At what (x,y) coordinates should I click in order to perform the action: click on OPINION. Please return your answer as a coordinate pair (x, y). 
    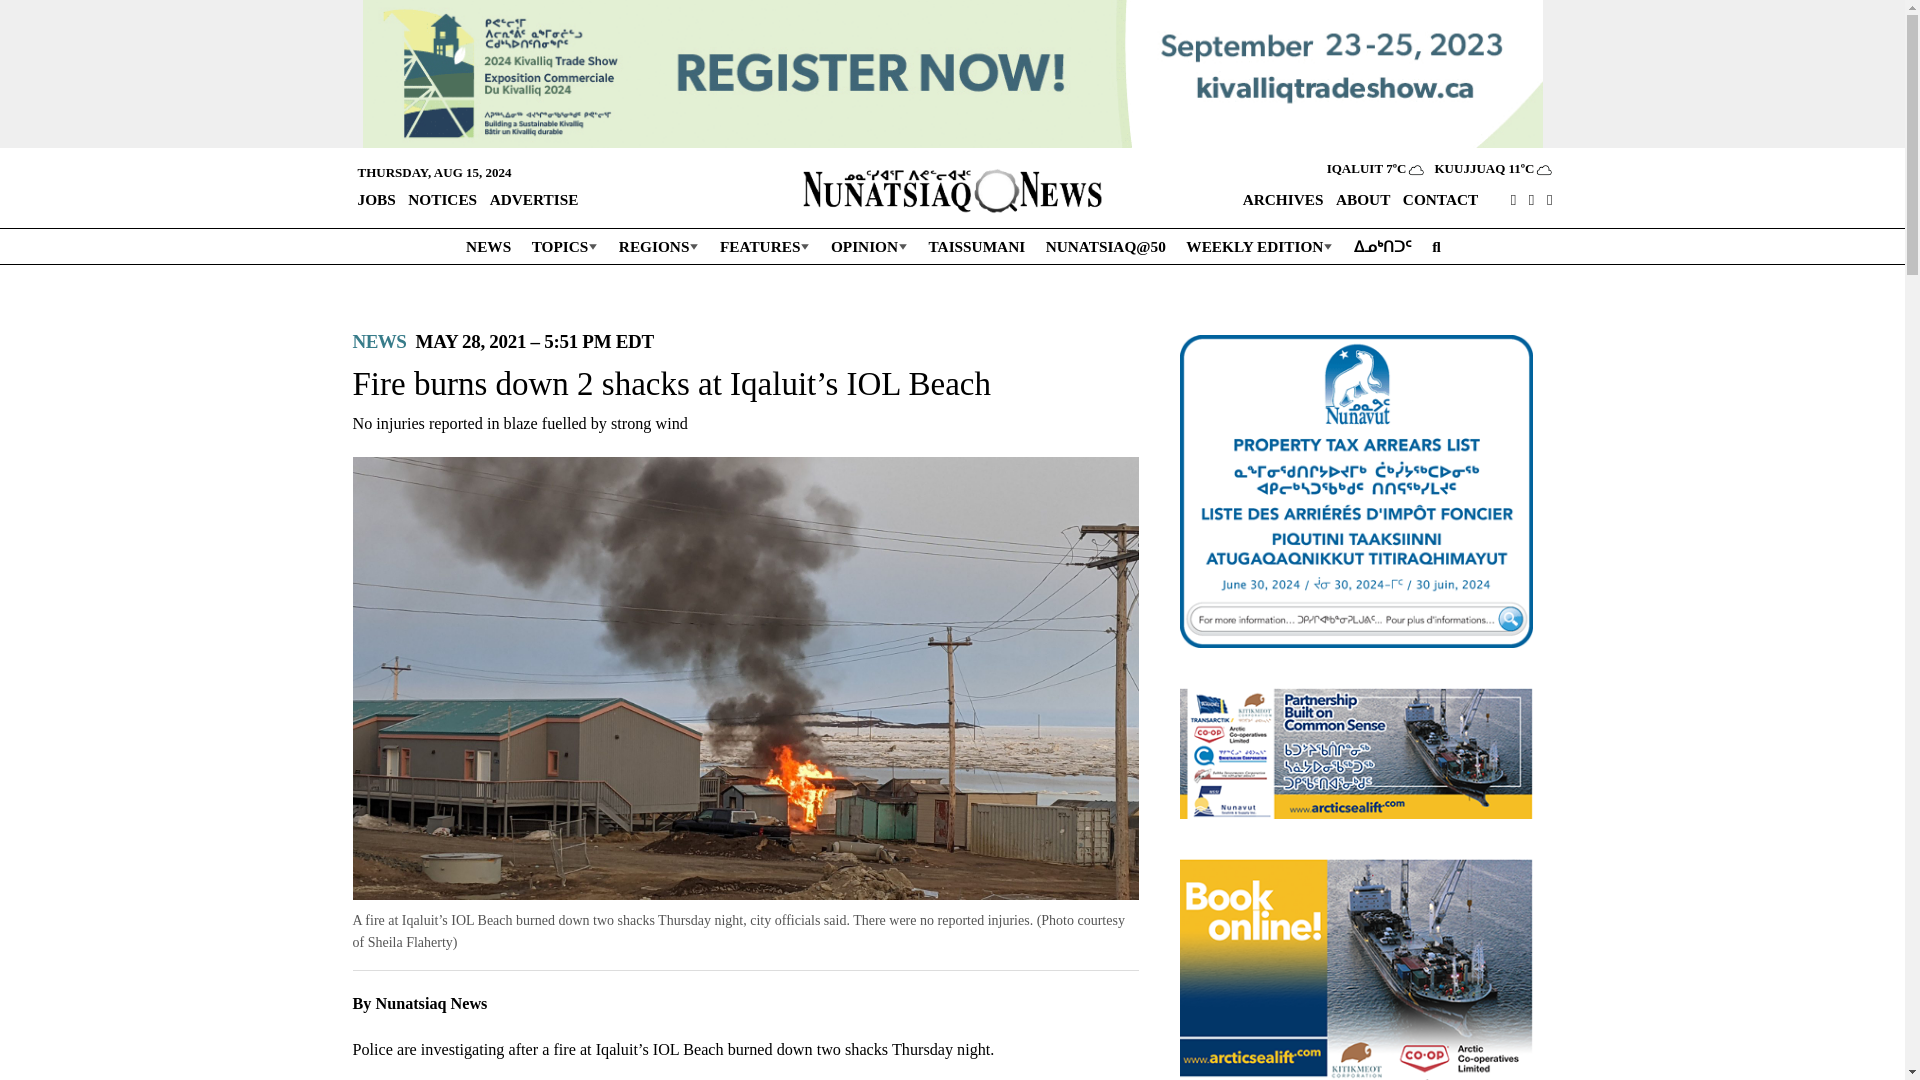
    Looking at the image, I should click on (868, 245).